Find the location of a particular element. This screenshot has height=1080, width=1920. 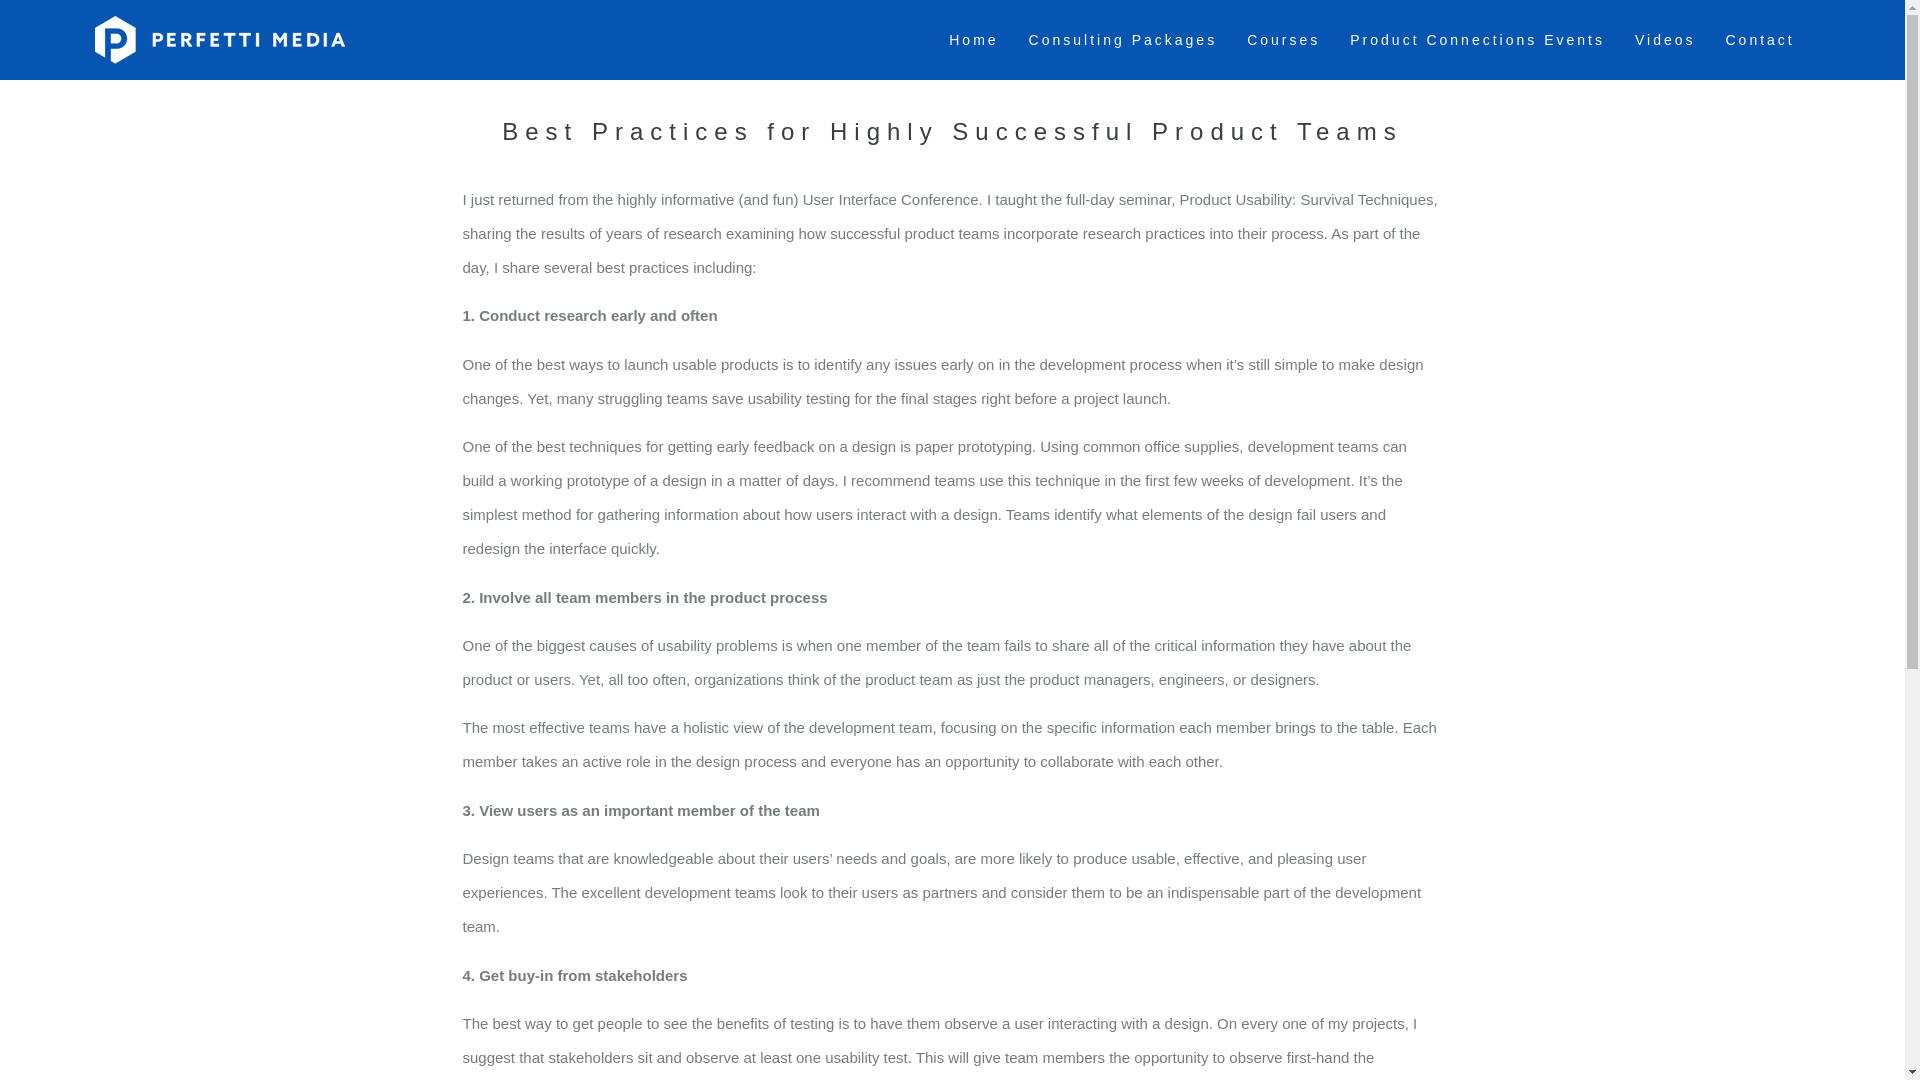

Contact is located at coordinates (1759, 40).